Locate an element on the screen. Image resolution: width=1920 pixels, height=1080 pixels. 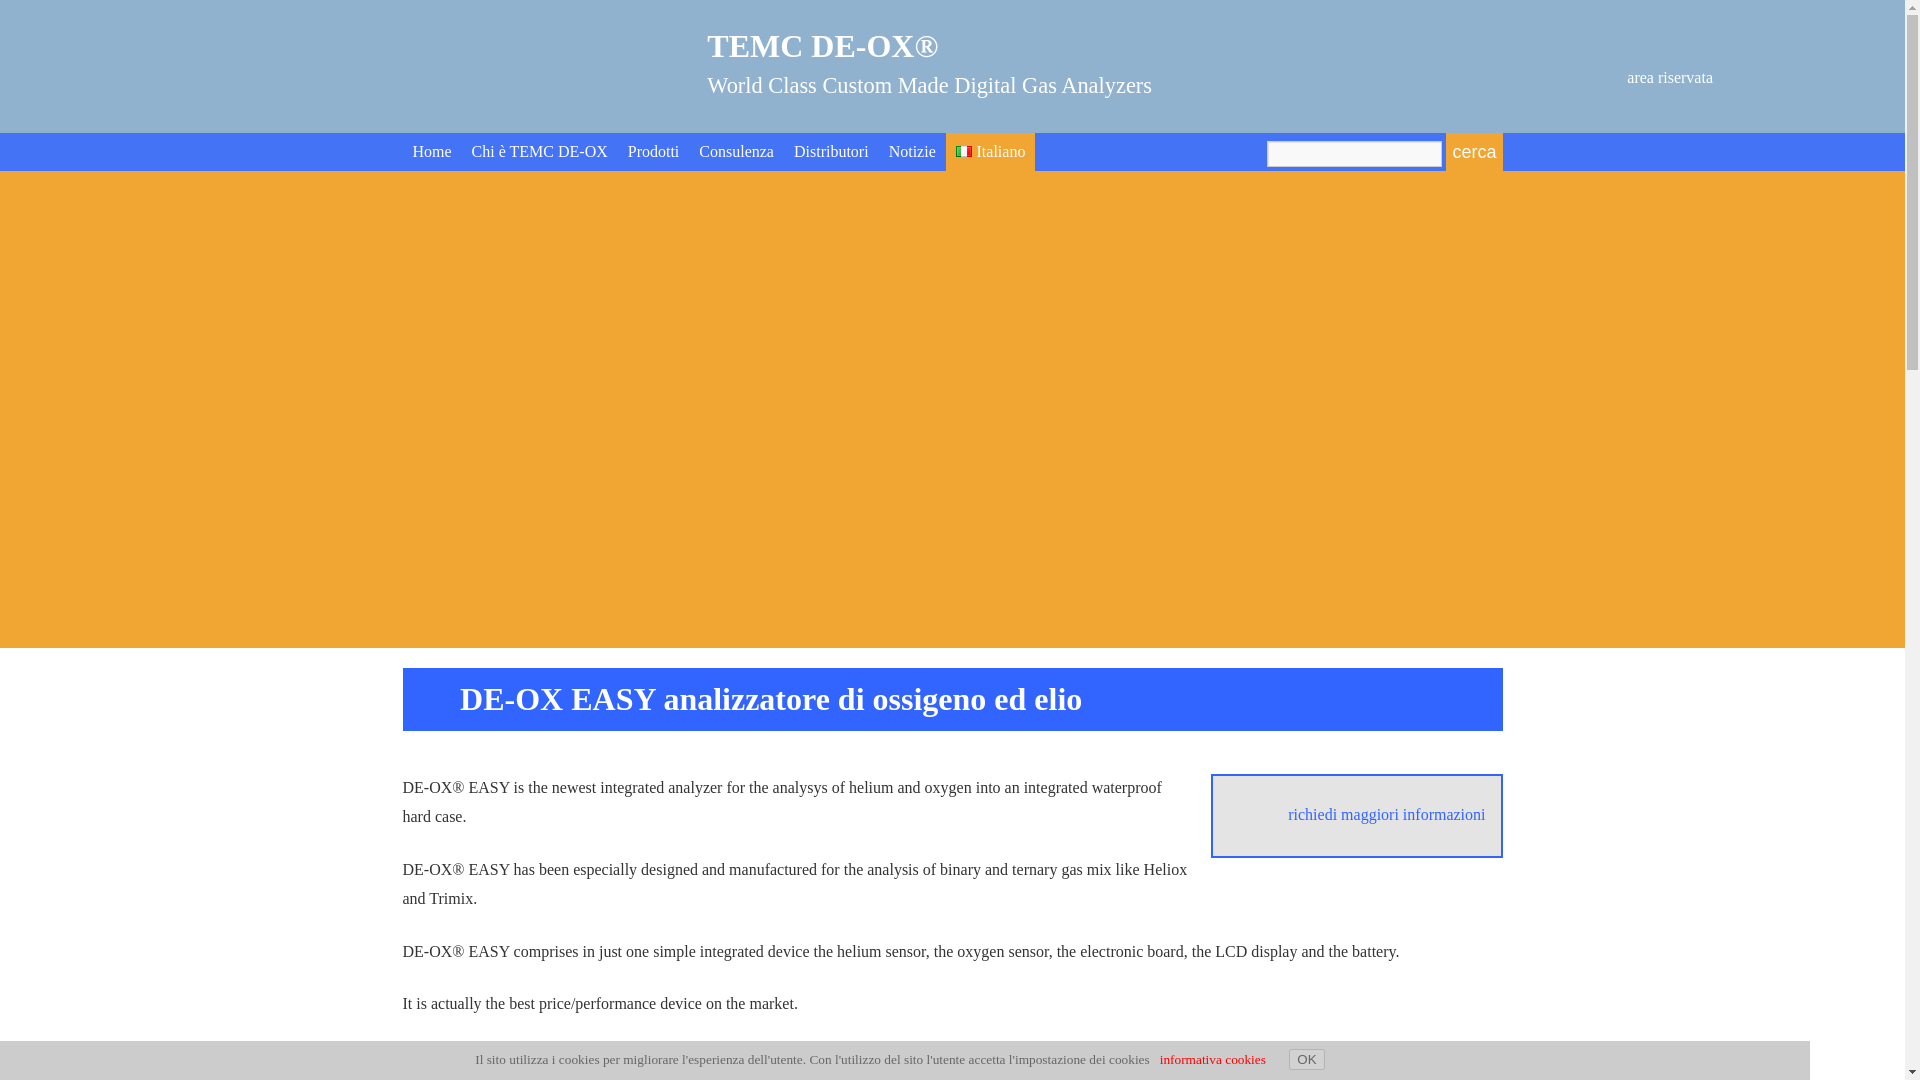
Distributori is located at coordinates (831, 151).